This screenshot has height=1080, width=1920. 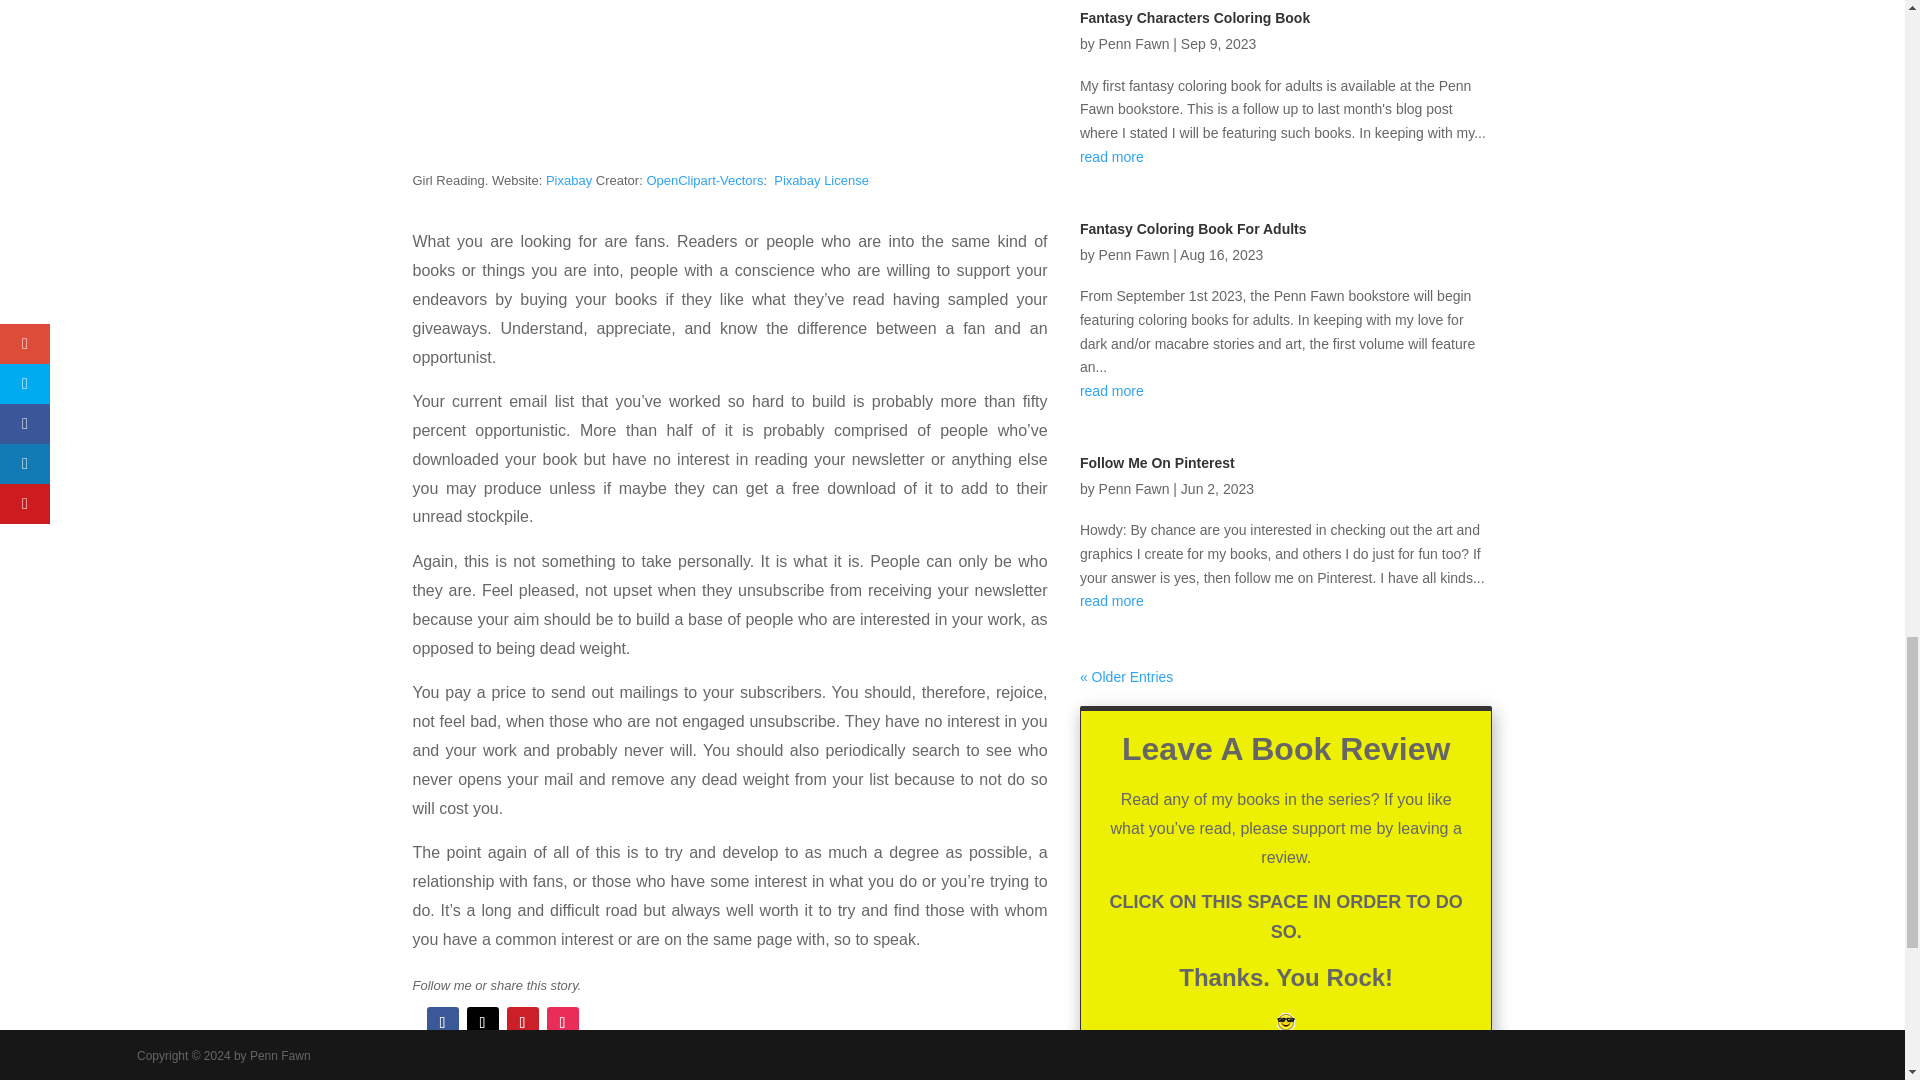 I want to click on Pixabay, so click(x=568, y=180).